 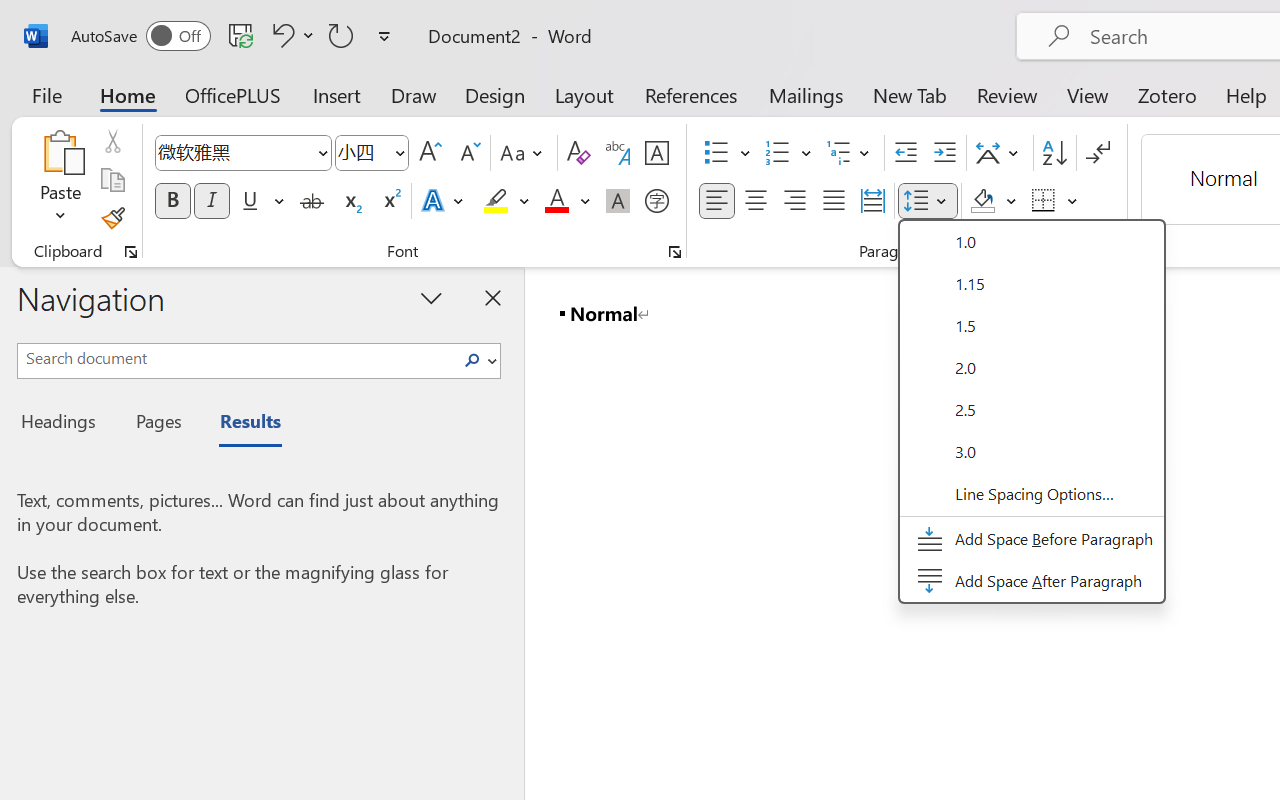 I want to click on Layout, so click(x=584, y=94).